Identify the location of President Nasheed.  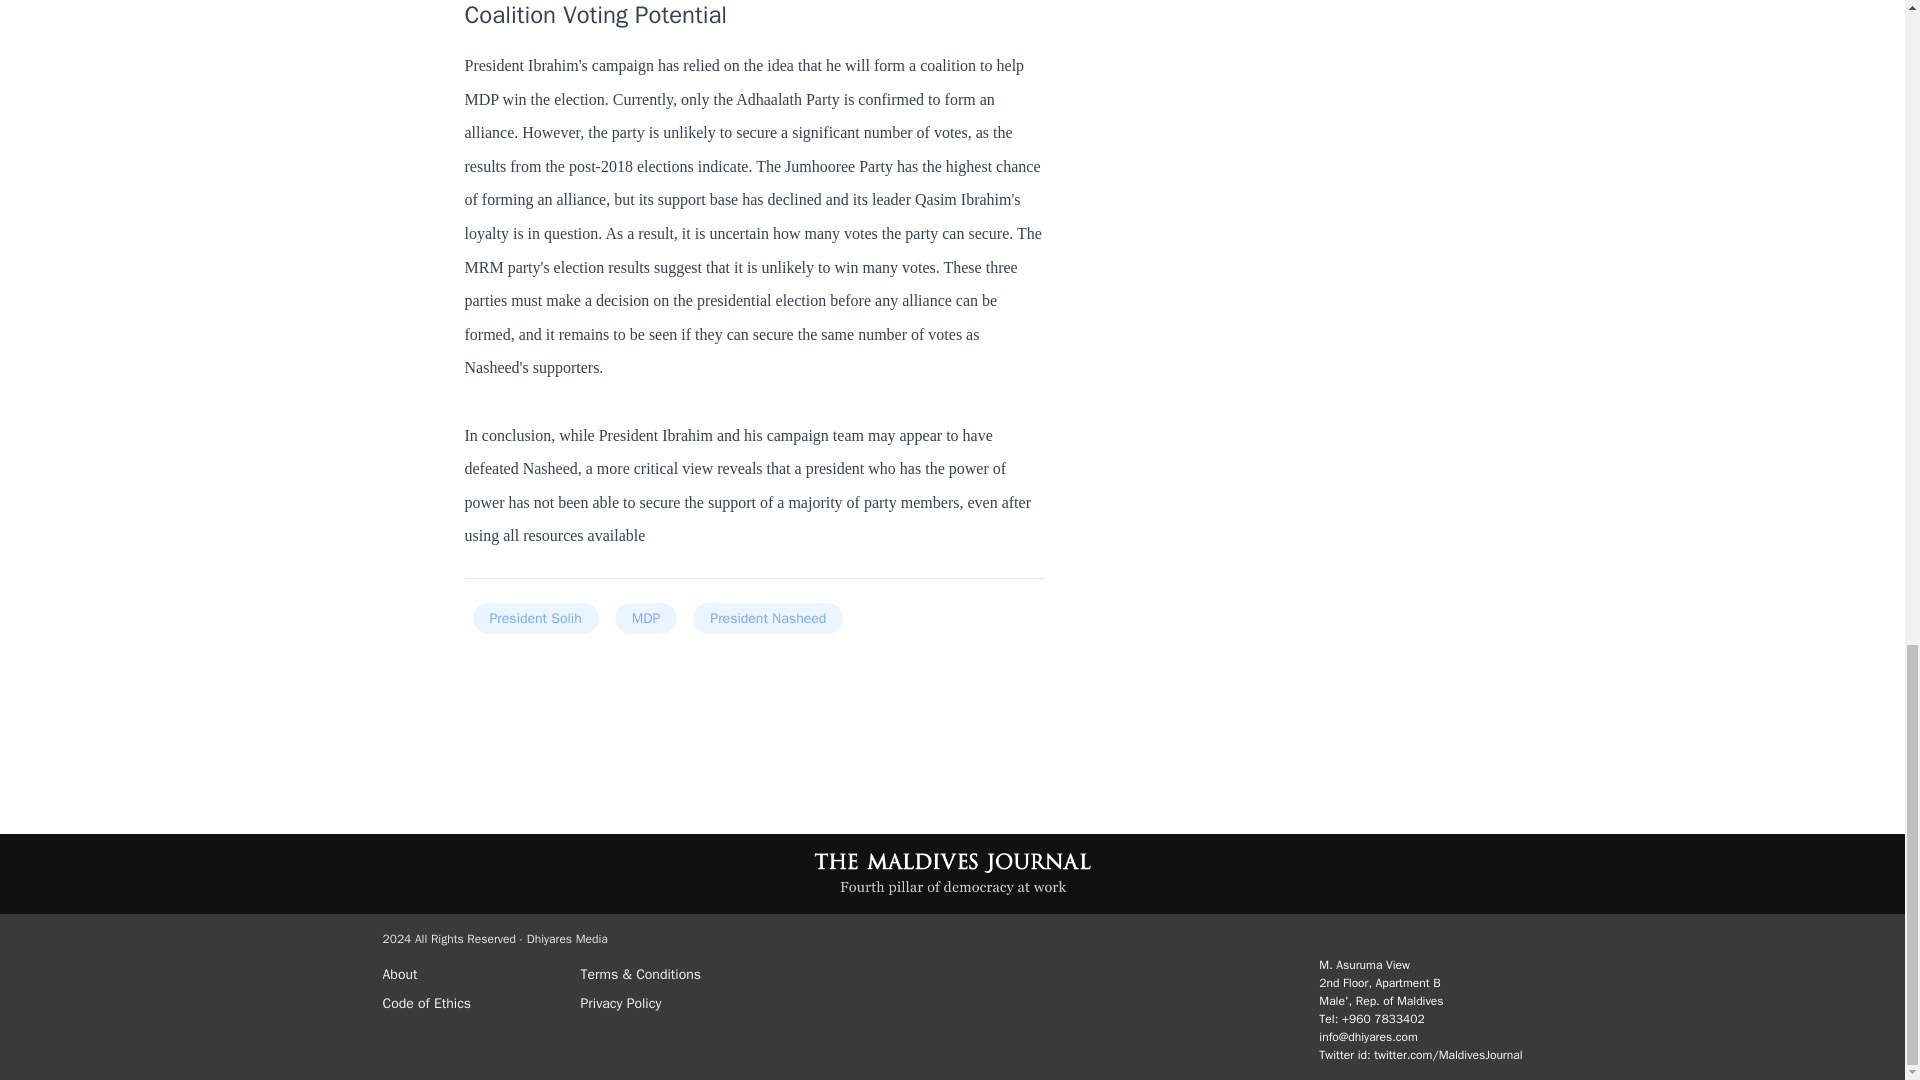
(768, 618).